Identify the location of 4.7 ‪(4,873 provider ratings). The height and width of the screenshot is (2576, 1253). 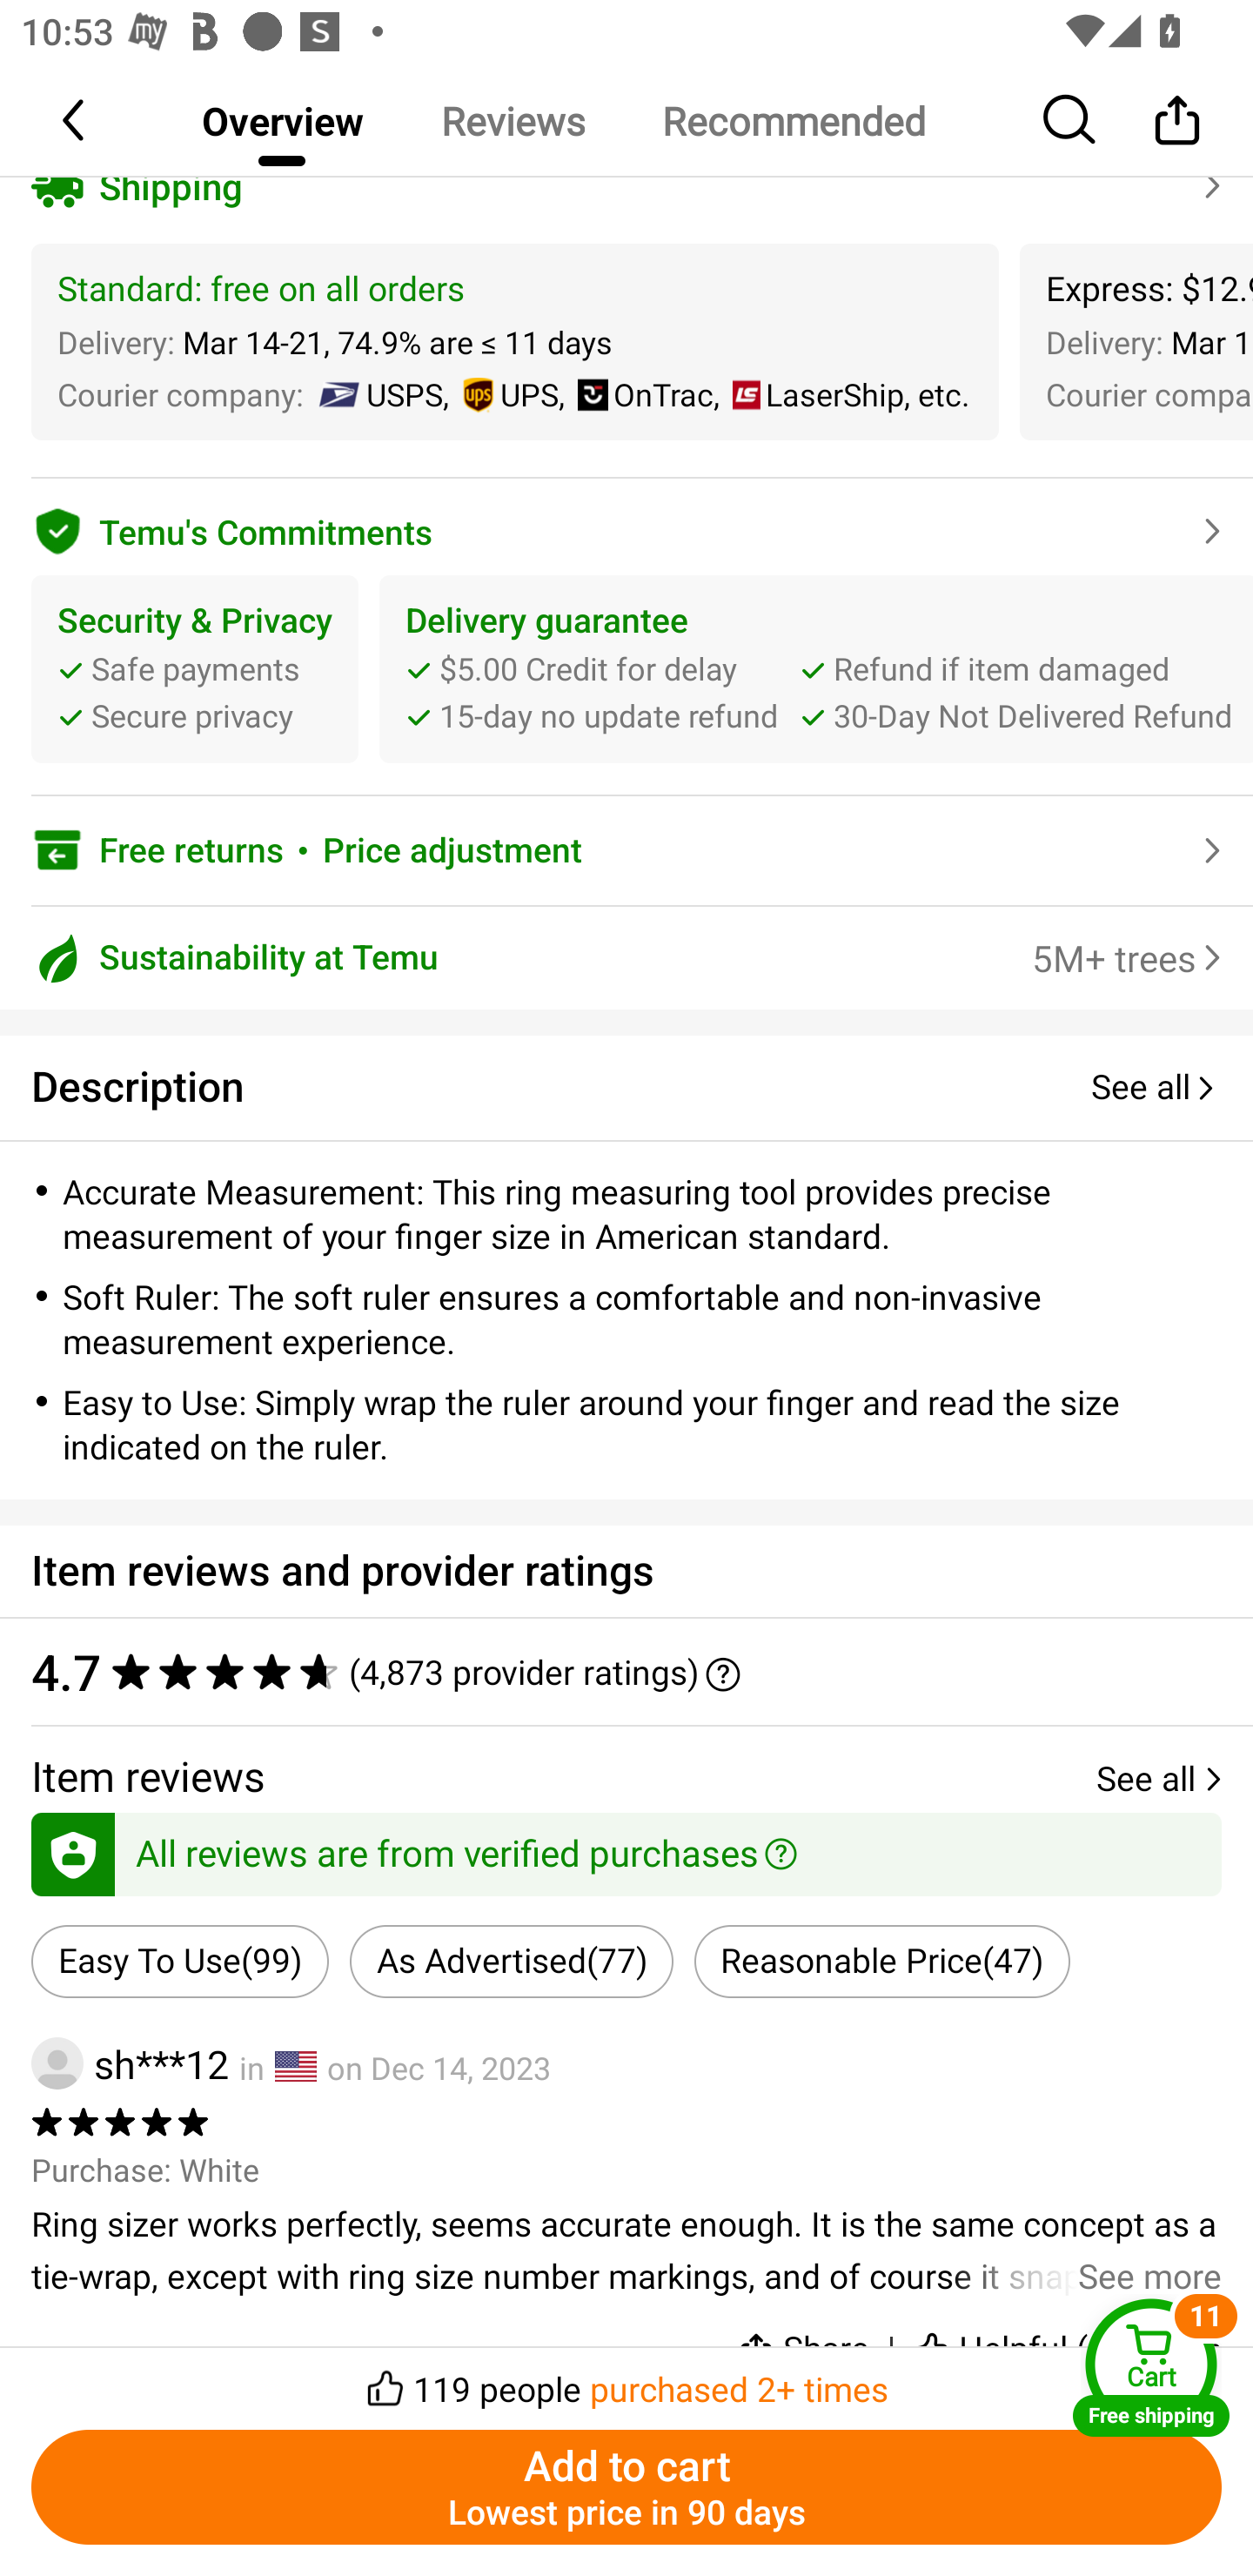
(626, 1671).